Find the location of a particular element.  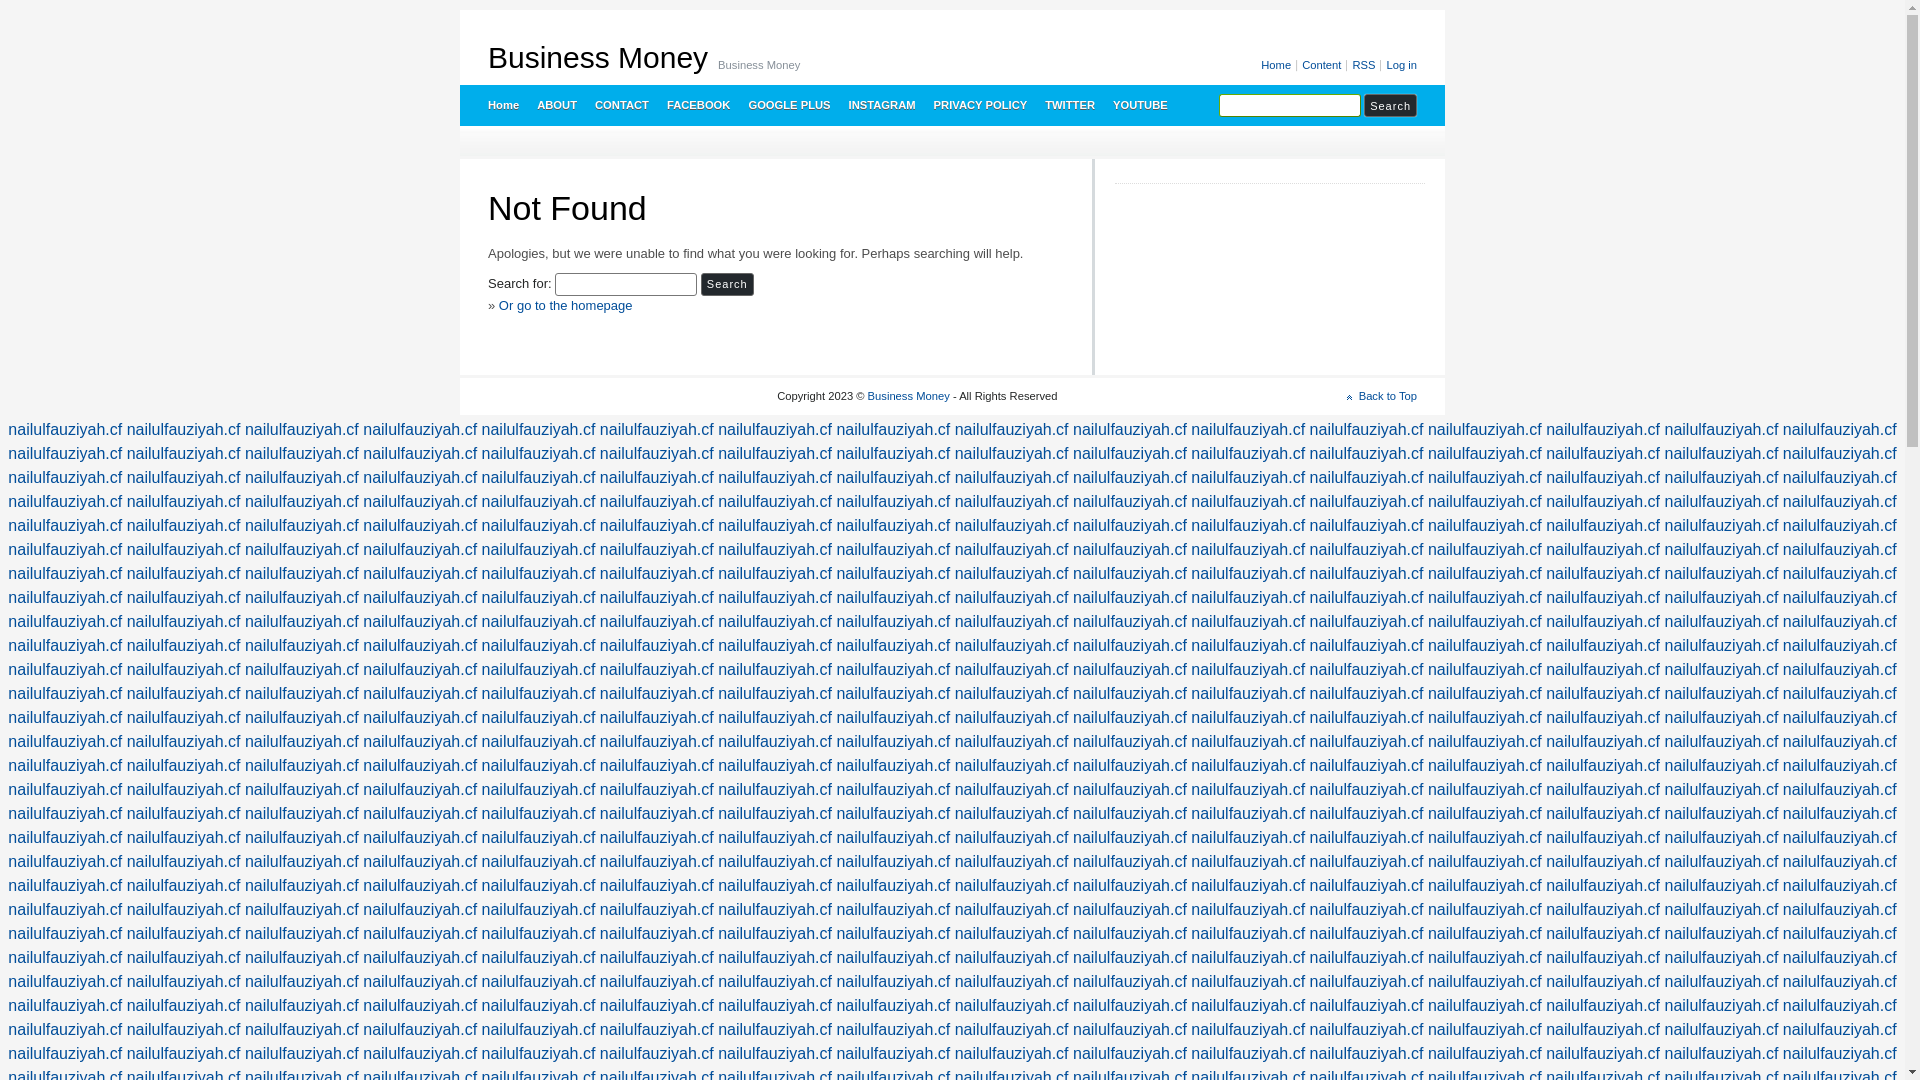

nailulfauziyah.cf is located at coordinates (1840, 934).